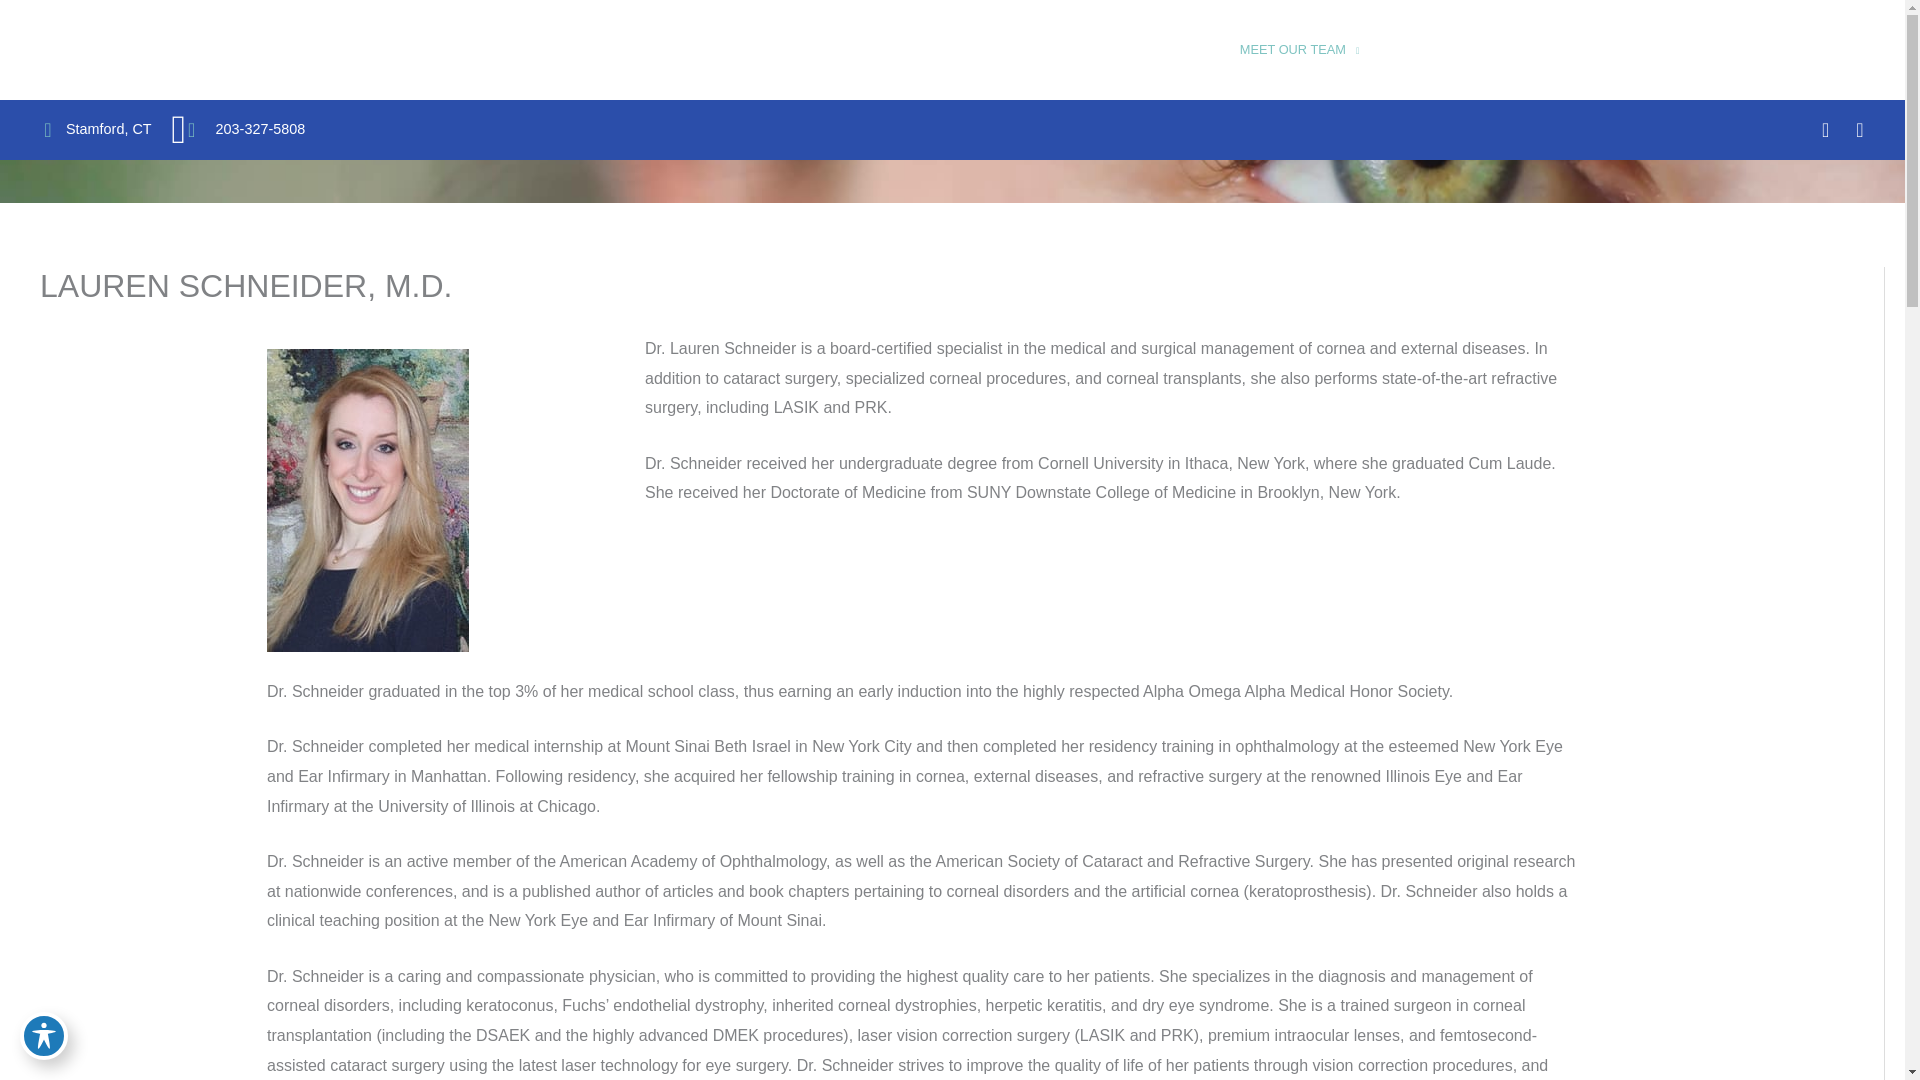 The height and width of the screenshot is (1080, 1920). What do you see at coordinates (1299, 50) in the screenshot?
I see `MEET OUR TEAM` at bounding box center [1299, 50].